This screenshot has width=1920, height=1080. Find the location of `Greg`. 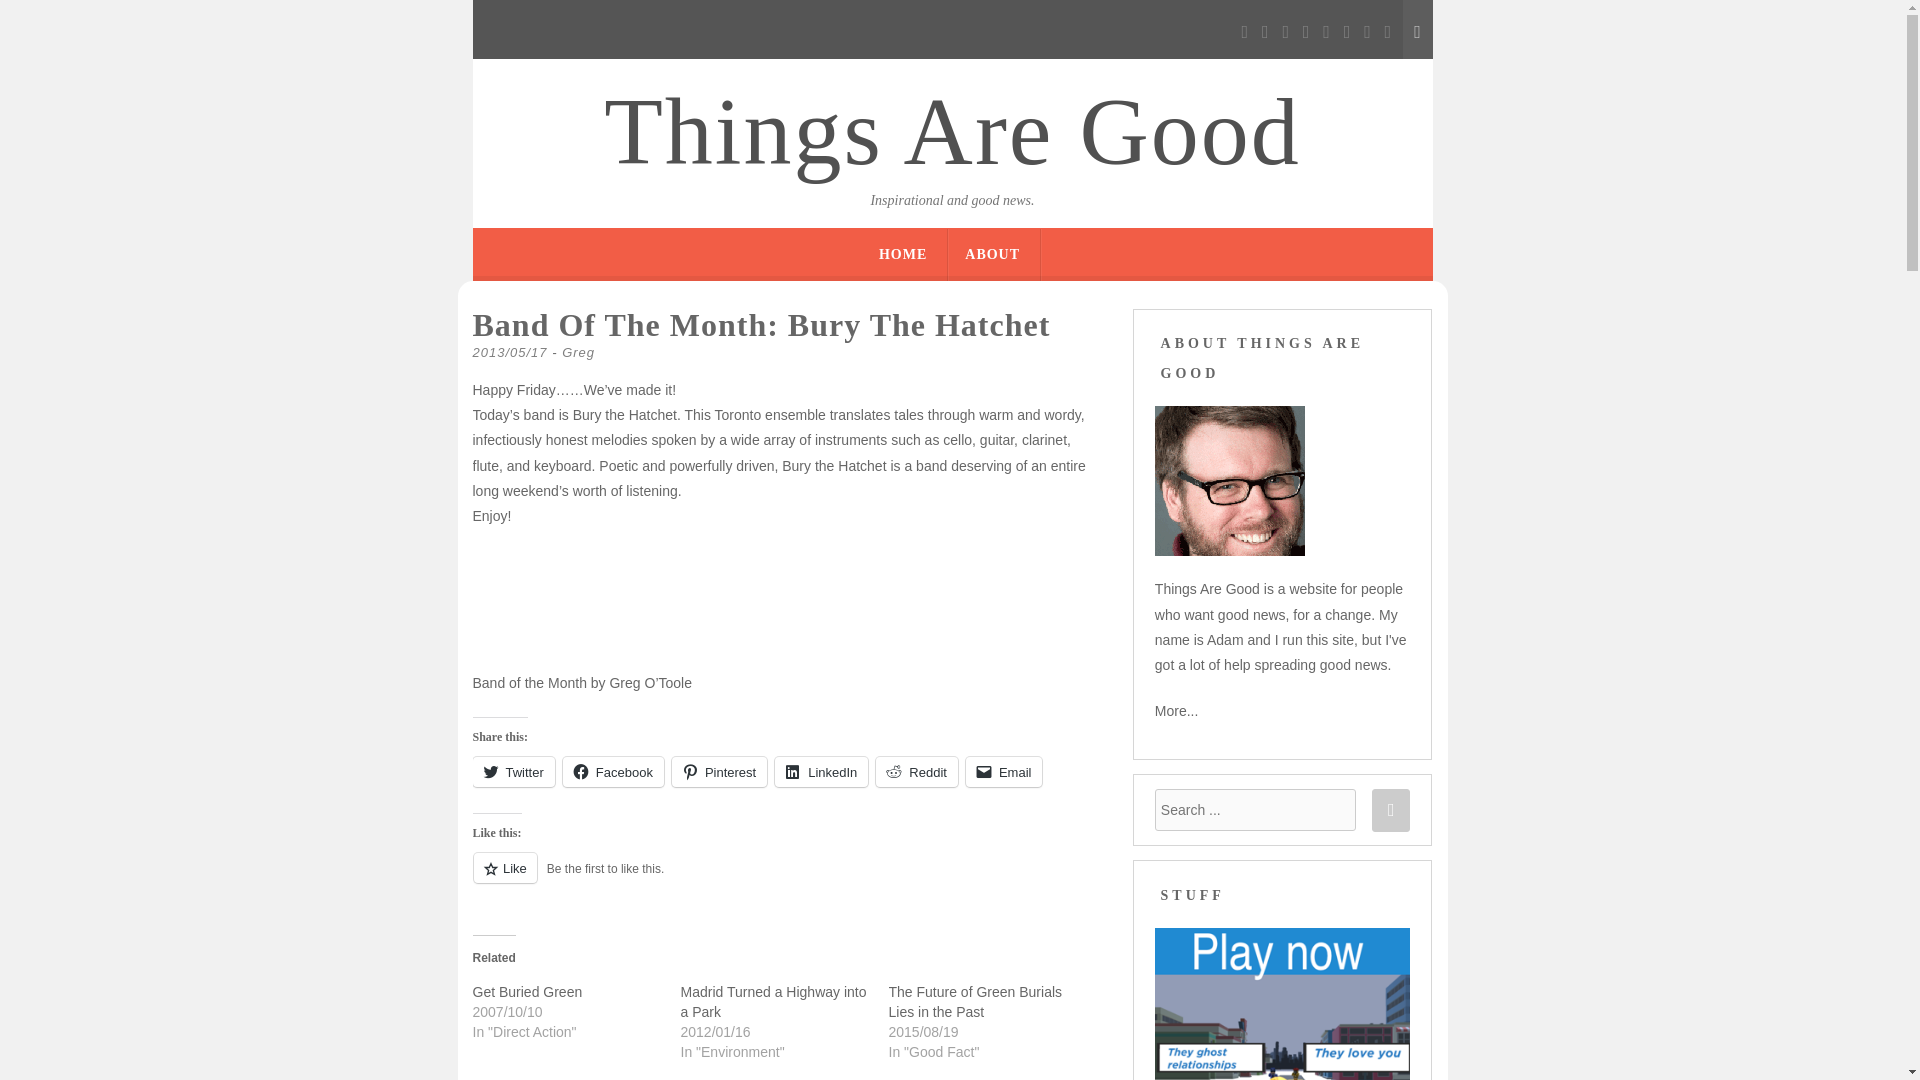

Greg is located at coordinates (578, 352).